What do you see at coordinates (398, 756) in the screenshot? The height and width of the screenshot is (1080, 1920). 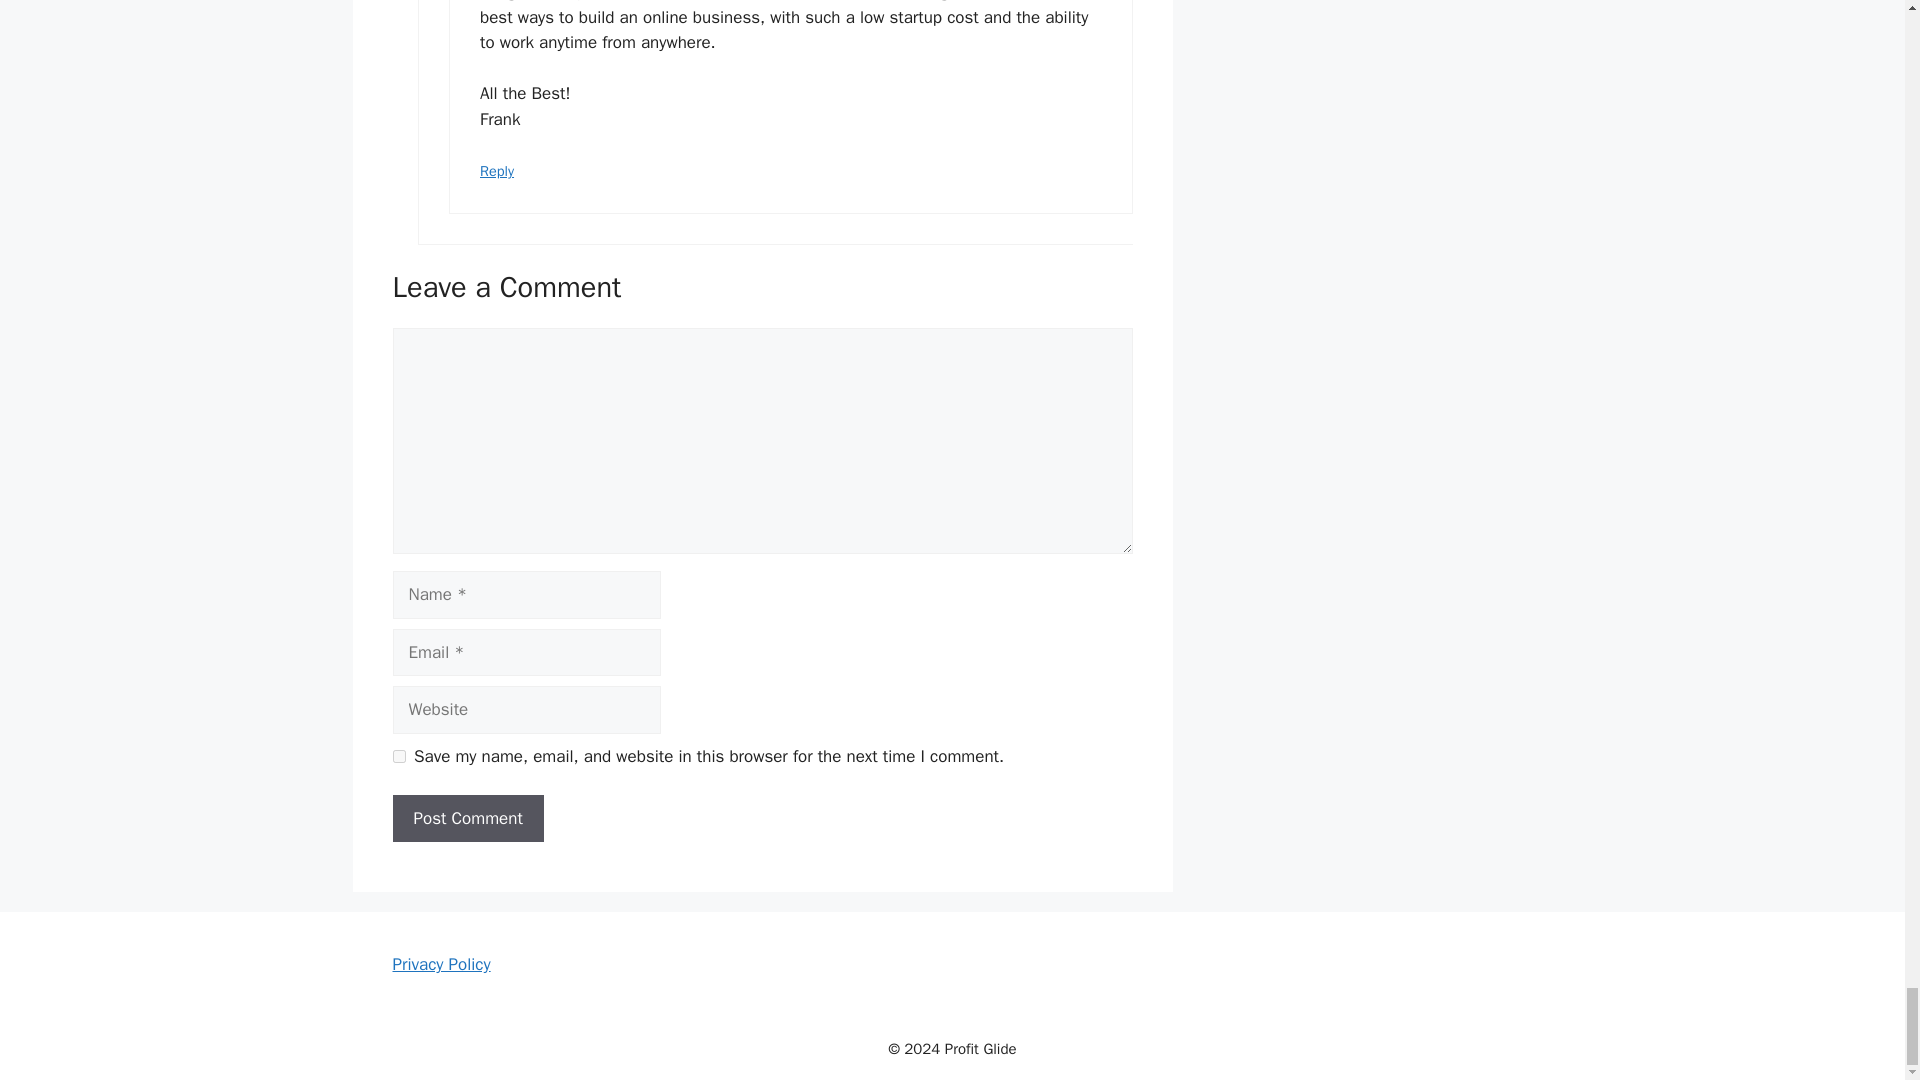 I see `yes` at bounding box center [398, 756].